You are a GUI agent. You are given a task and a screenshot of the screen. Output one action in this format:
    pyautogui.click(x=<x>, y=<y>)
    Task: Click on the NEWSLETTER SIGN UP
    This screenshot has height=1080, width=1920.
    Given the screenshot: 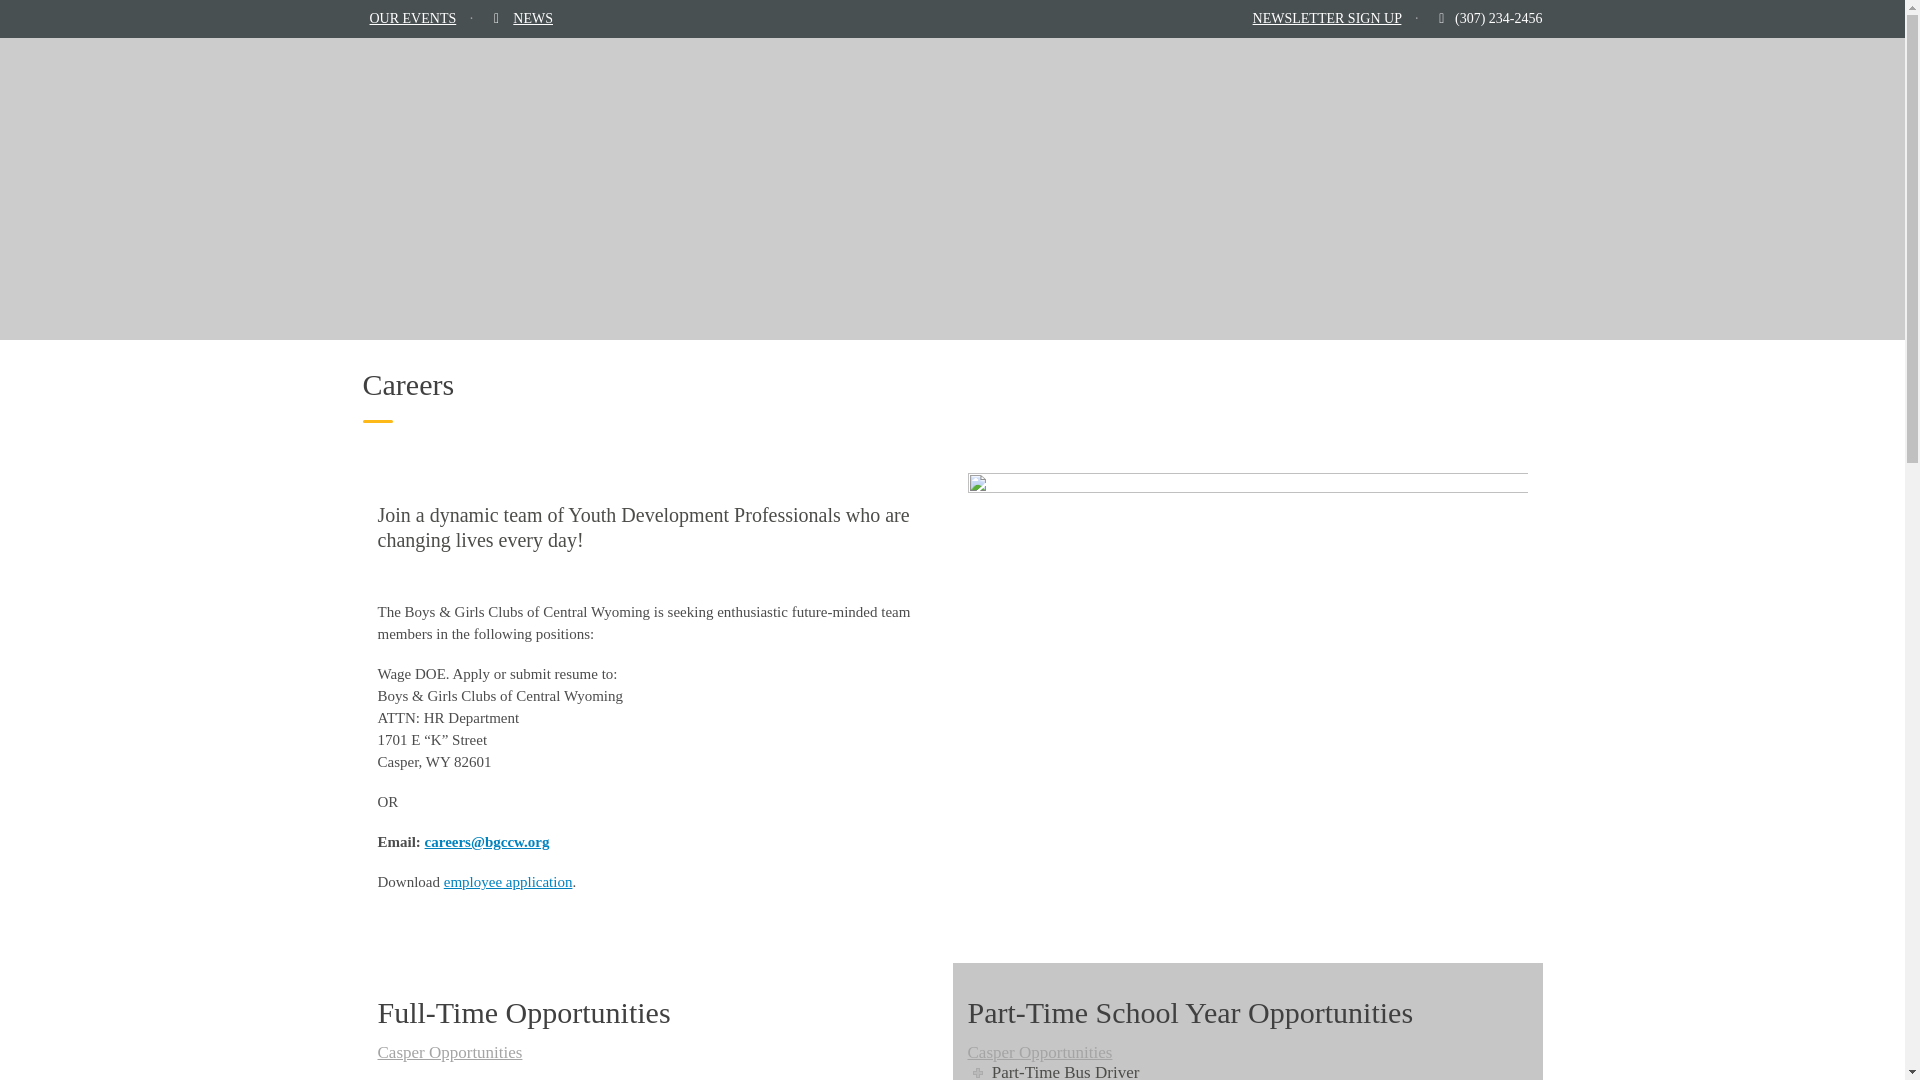 What is the action you would take?
    pyautogui.click(x=1327, y=18)
    